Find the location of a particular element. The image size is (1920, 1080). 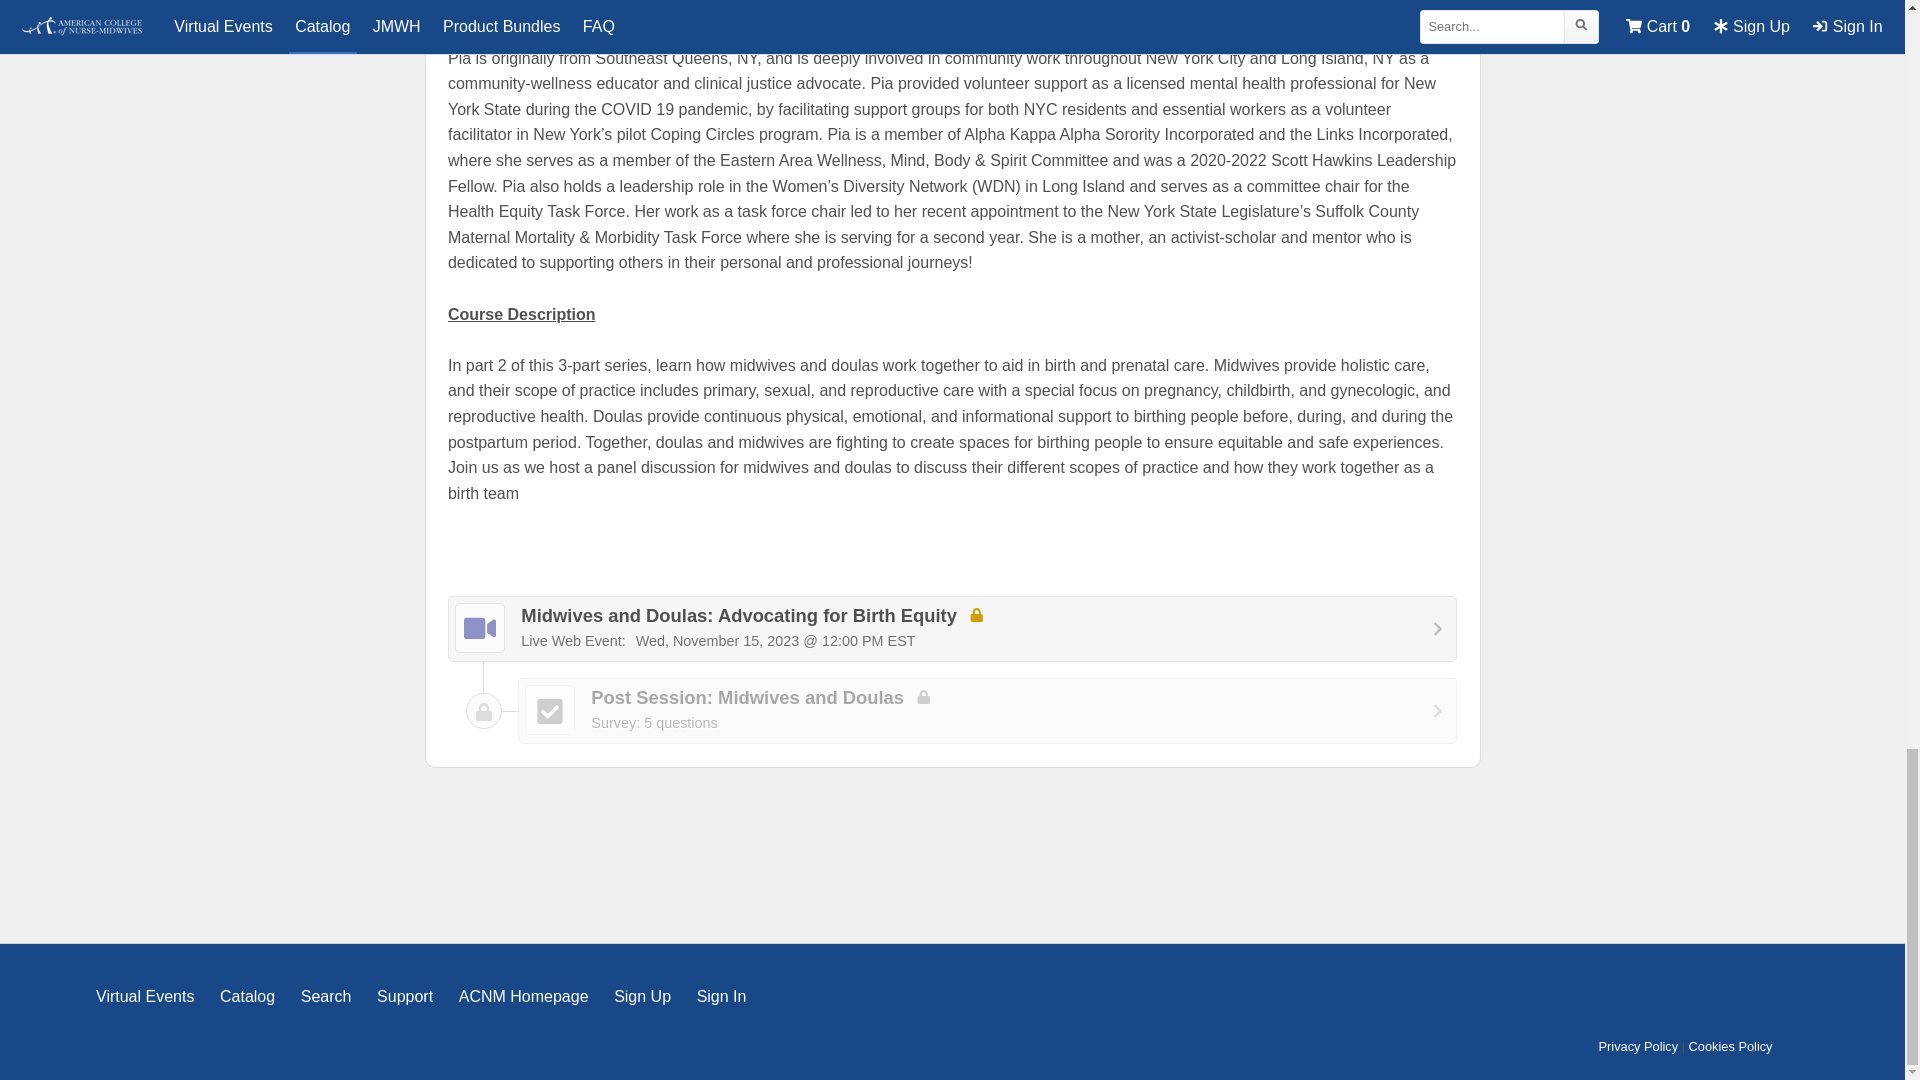

Sign Up is located at coordinates (404, 996).